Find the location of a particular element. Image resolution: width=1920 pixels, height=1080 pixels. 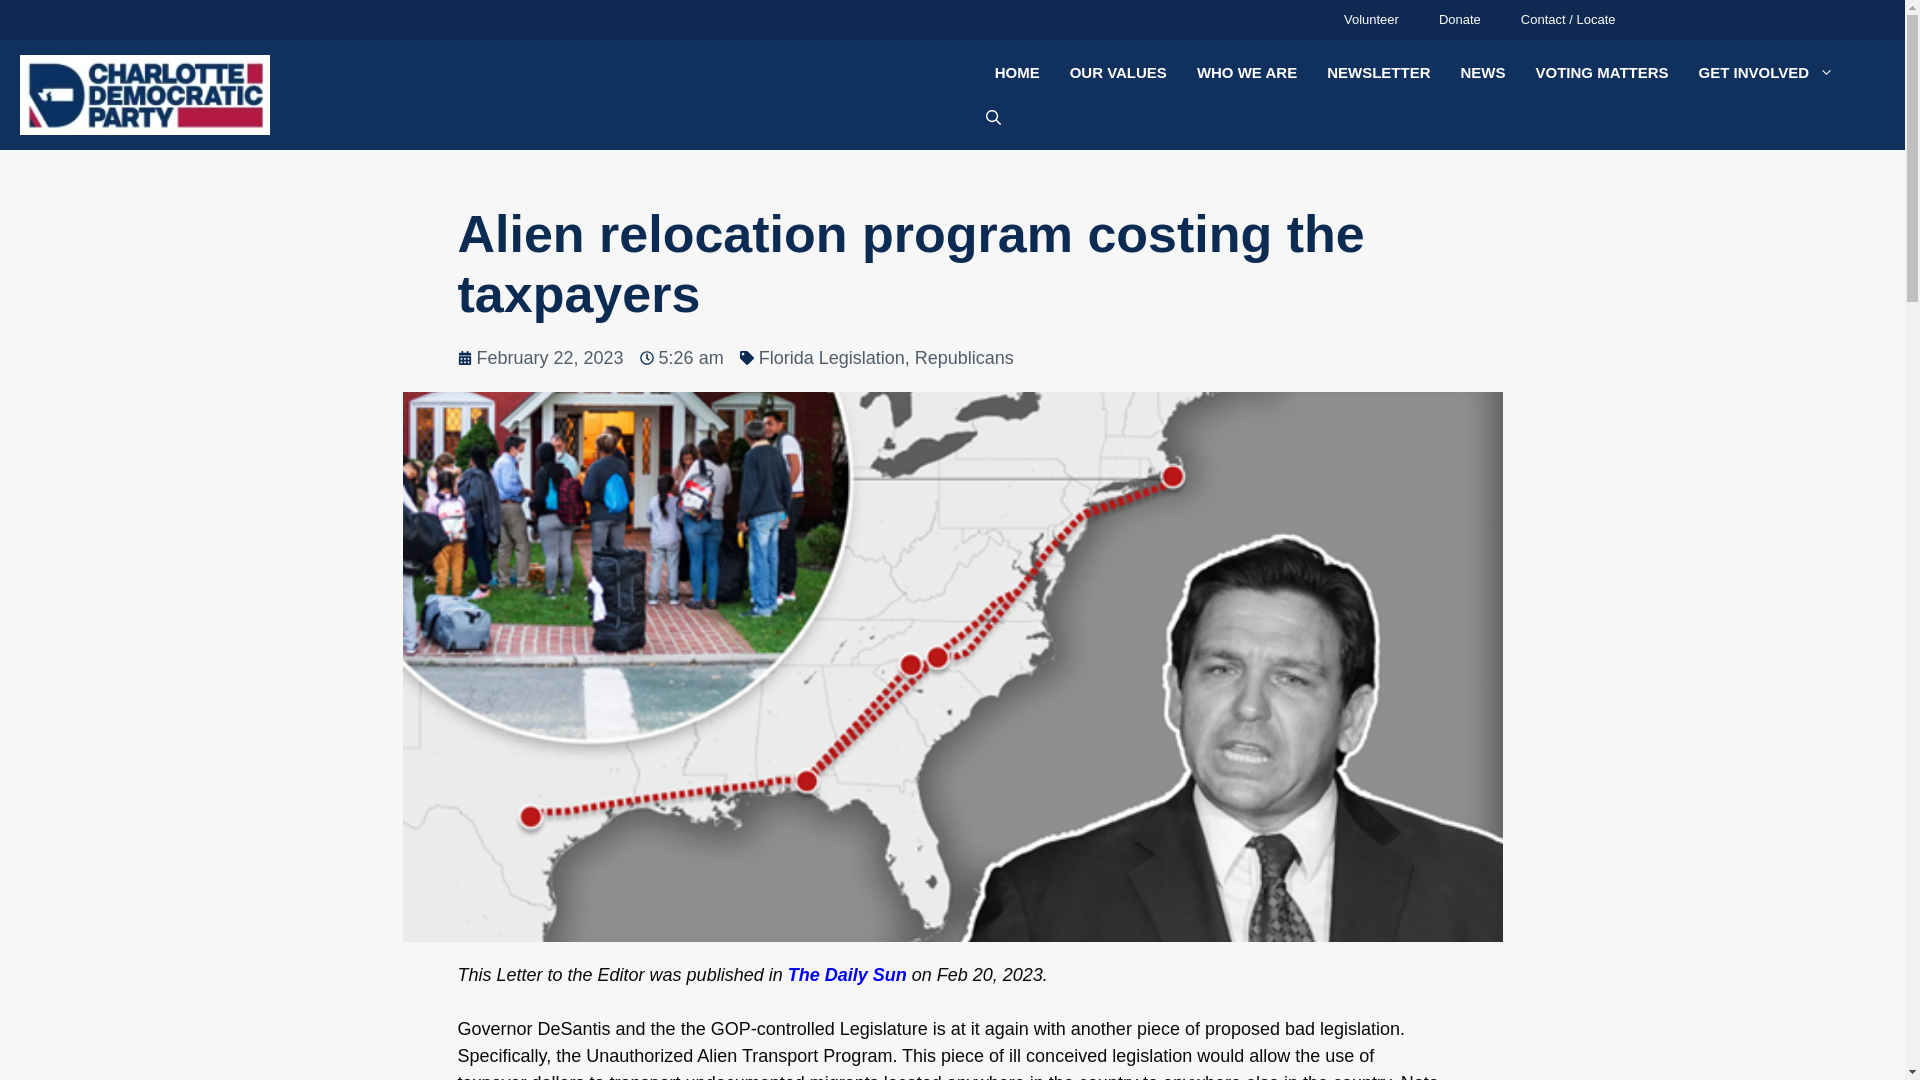

NEWS is located at coordinates (1482, 72).